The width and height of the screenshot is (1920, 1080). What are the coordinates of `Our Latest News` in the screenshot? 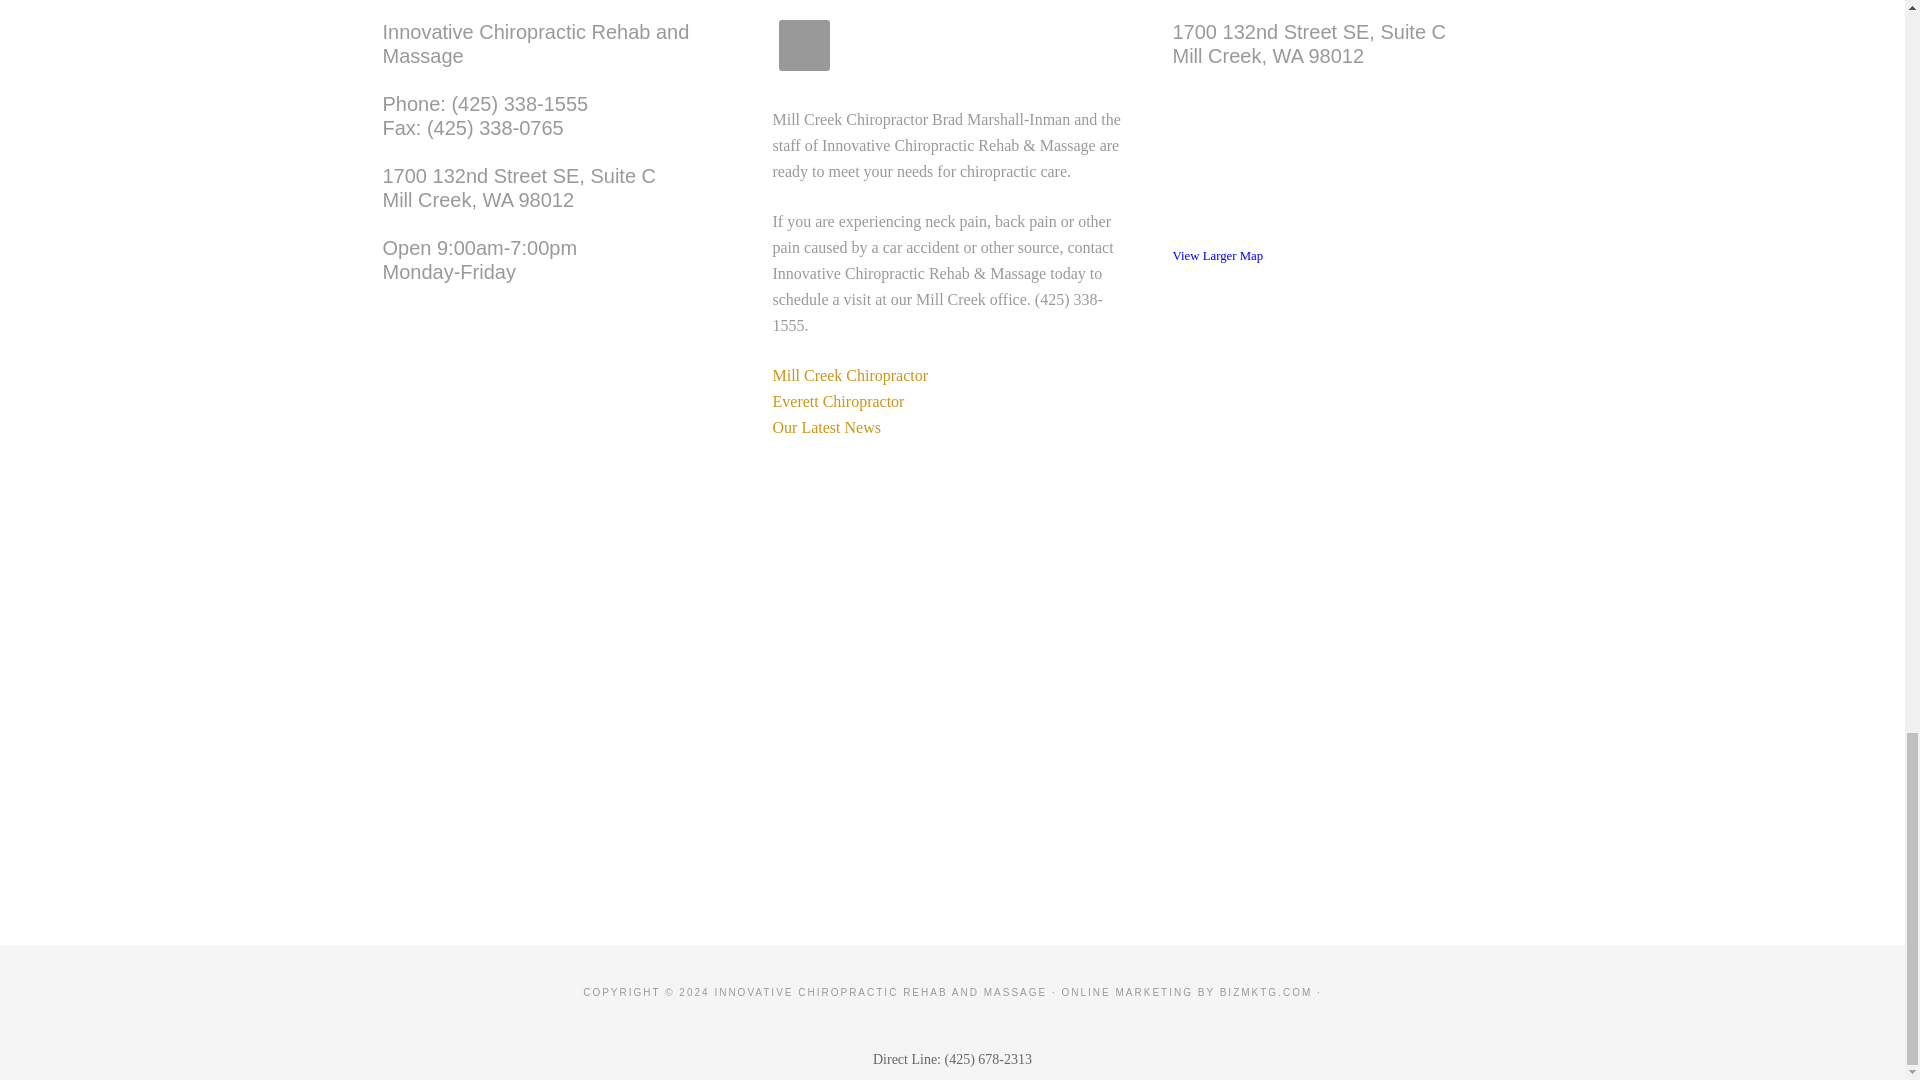 It's located at (1217, 256).